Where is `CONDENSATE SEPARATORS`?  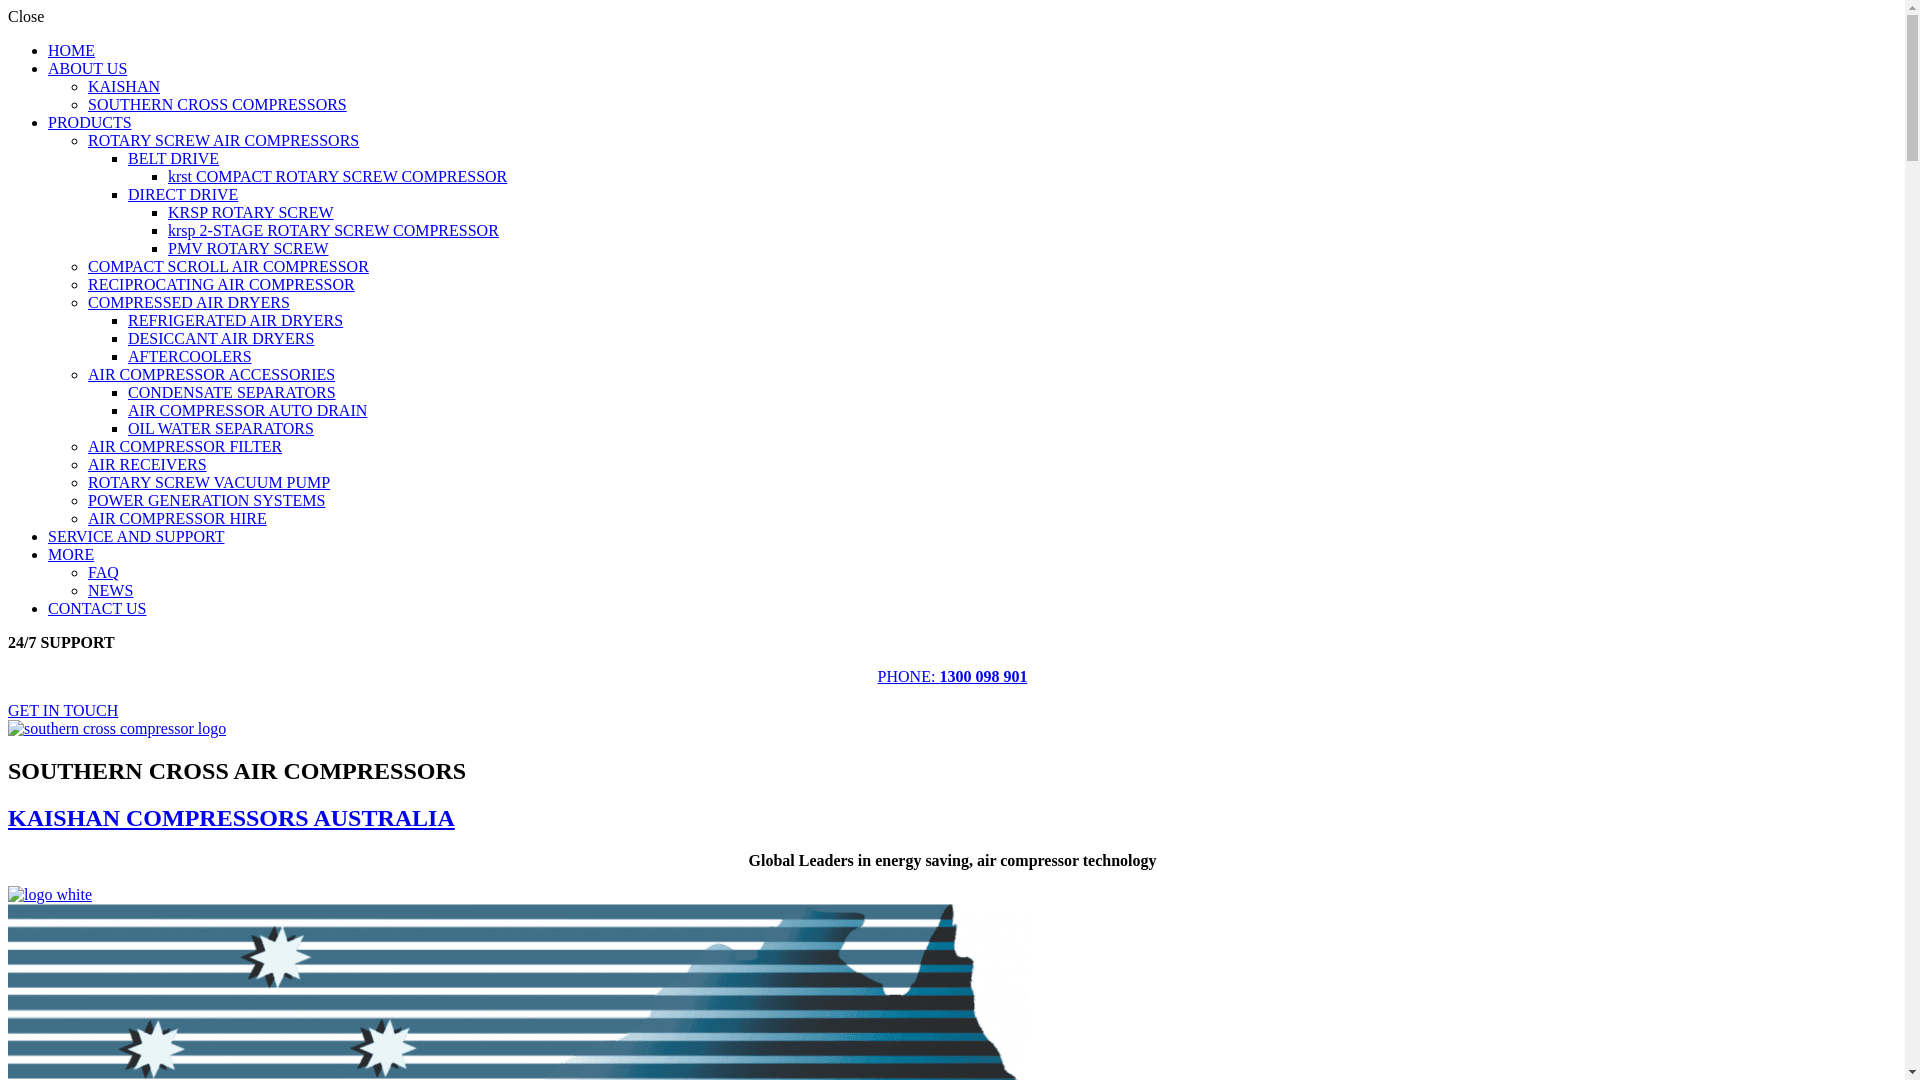 CONDENSATE SEPARATORS is located at coordinates (232, 392).